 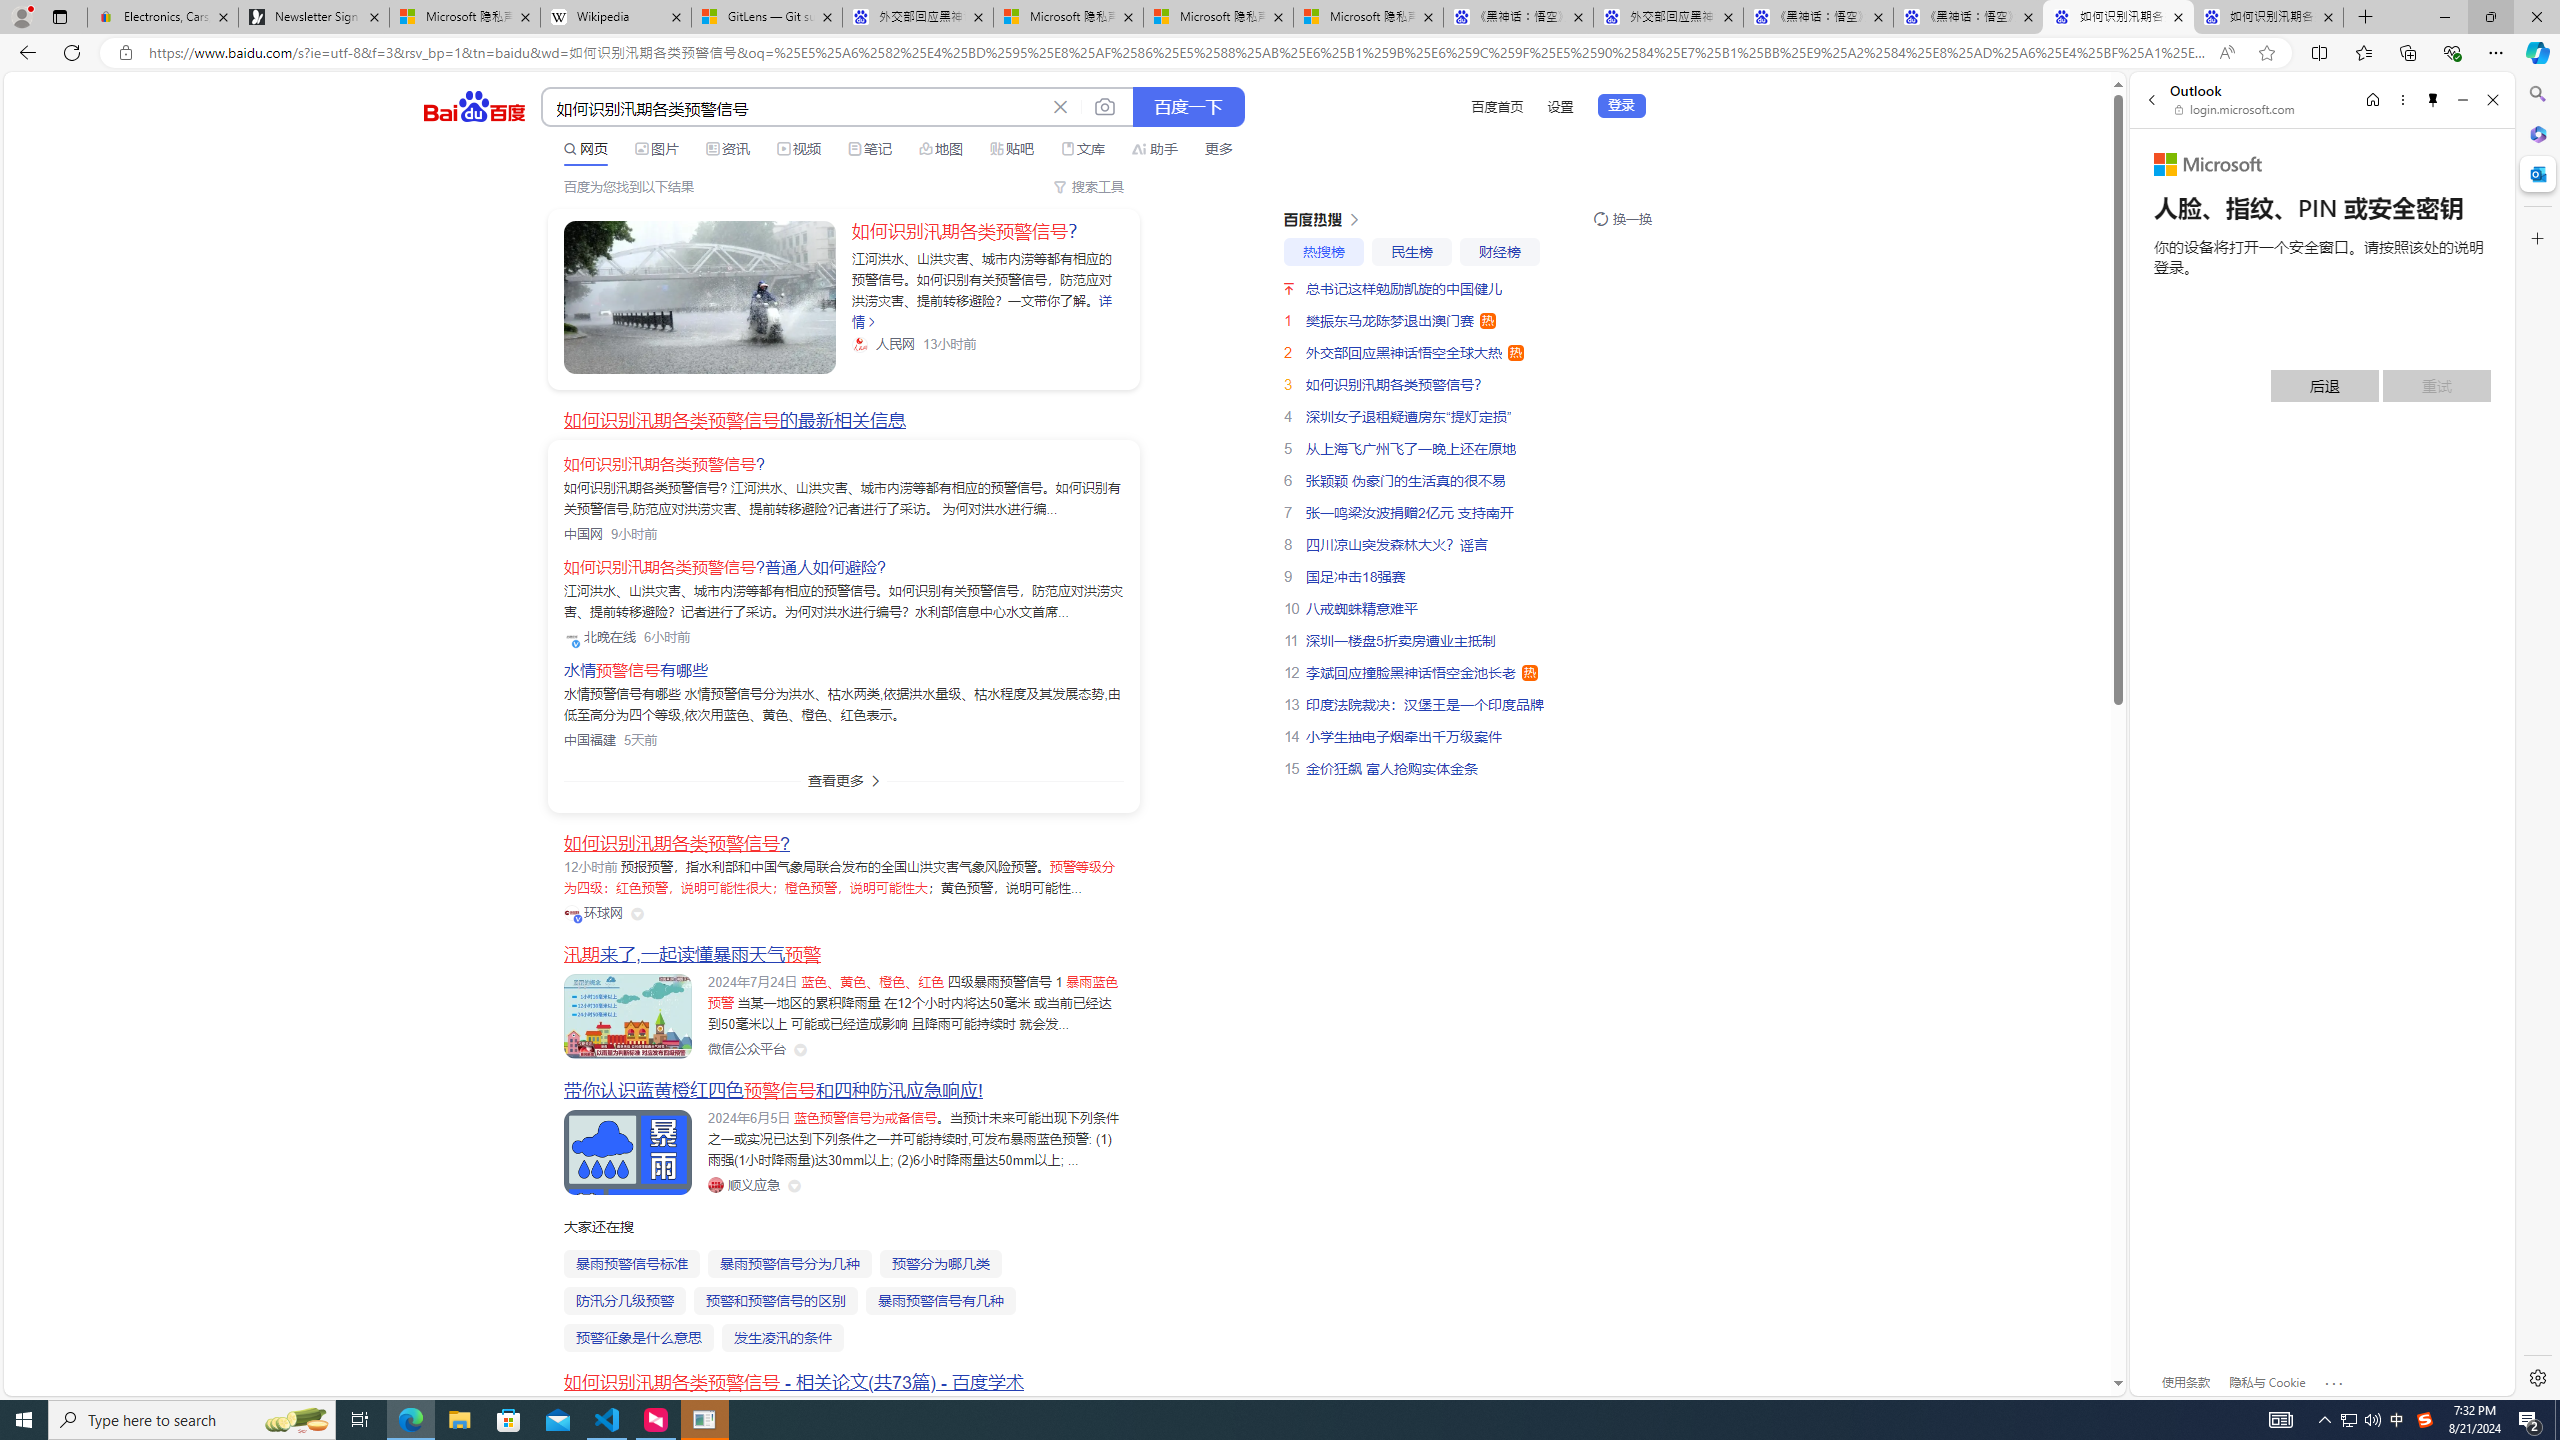 I want to click on Newsletter Sign Up, so click(x=313, y=17).